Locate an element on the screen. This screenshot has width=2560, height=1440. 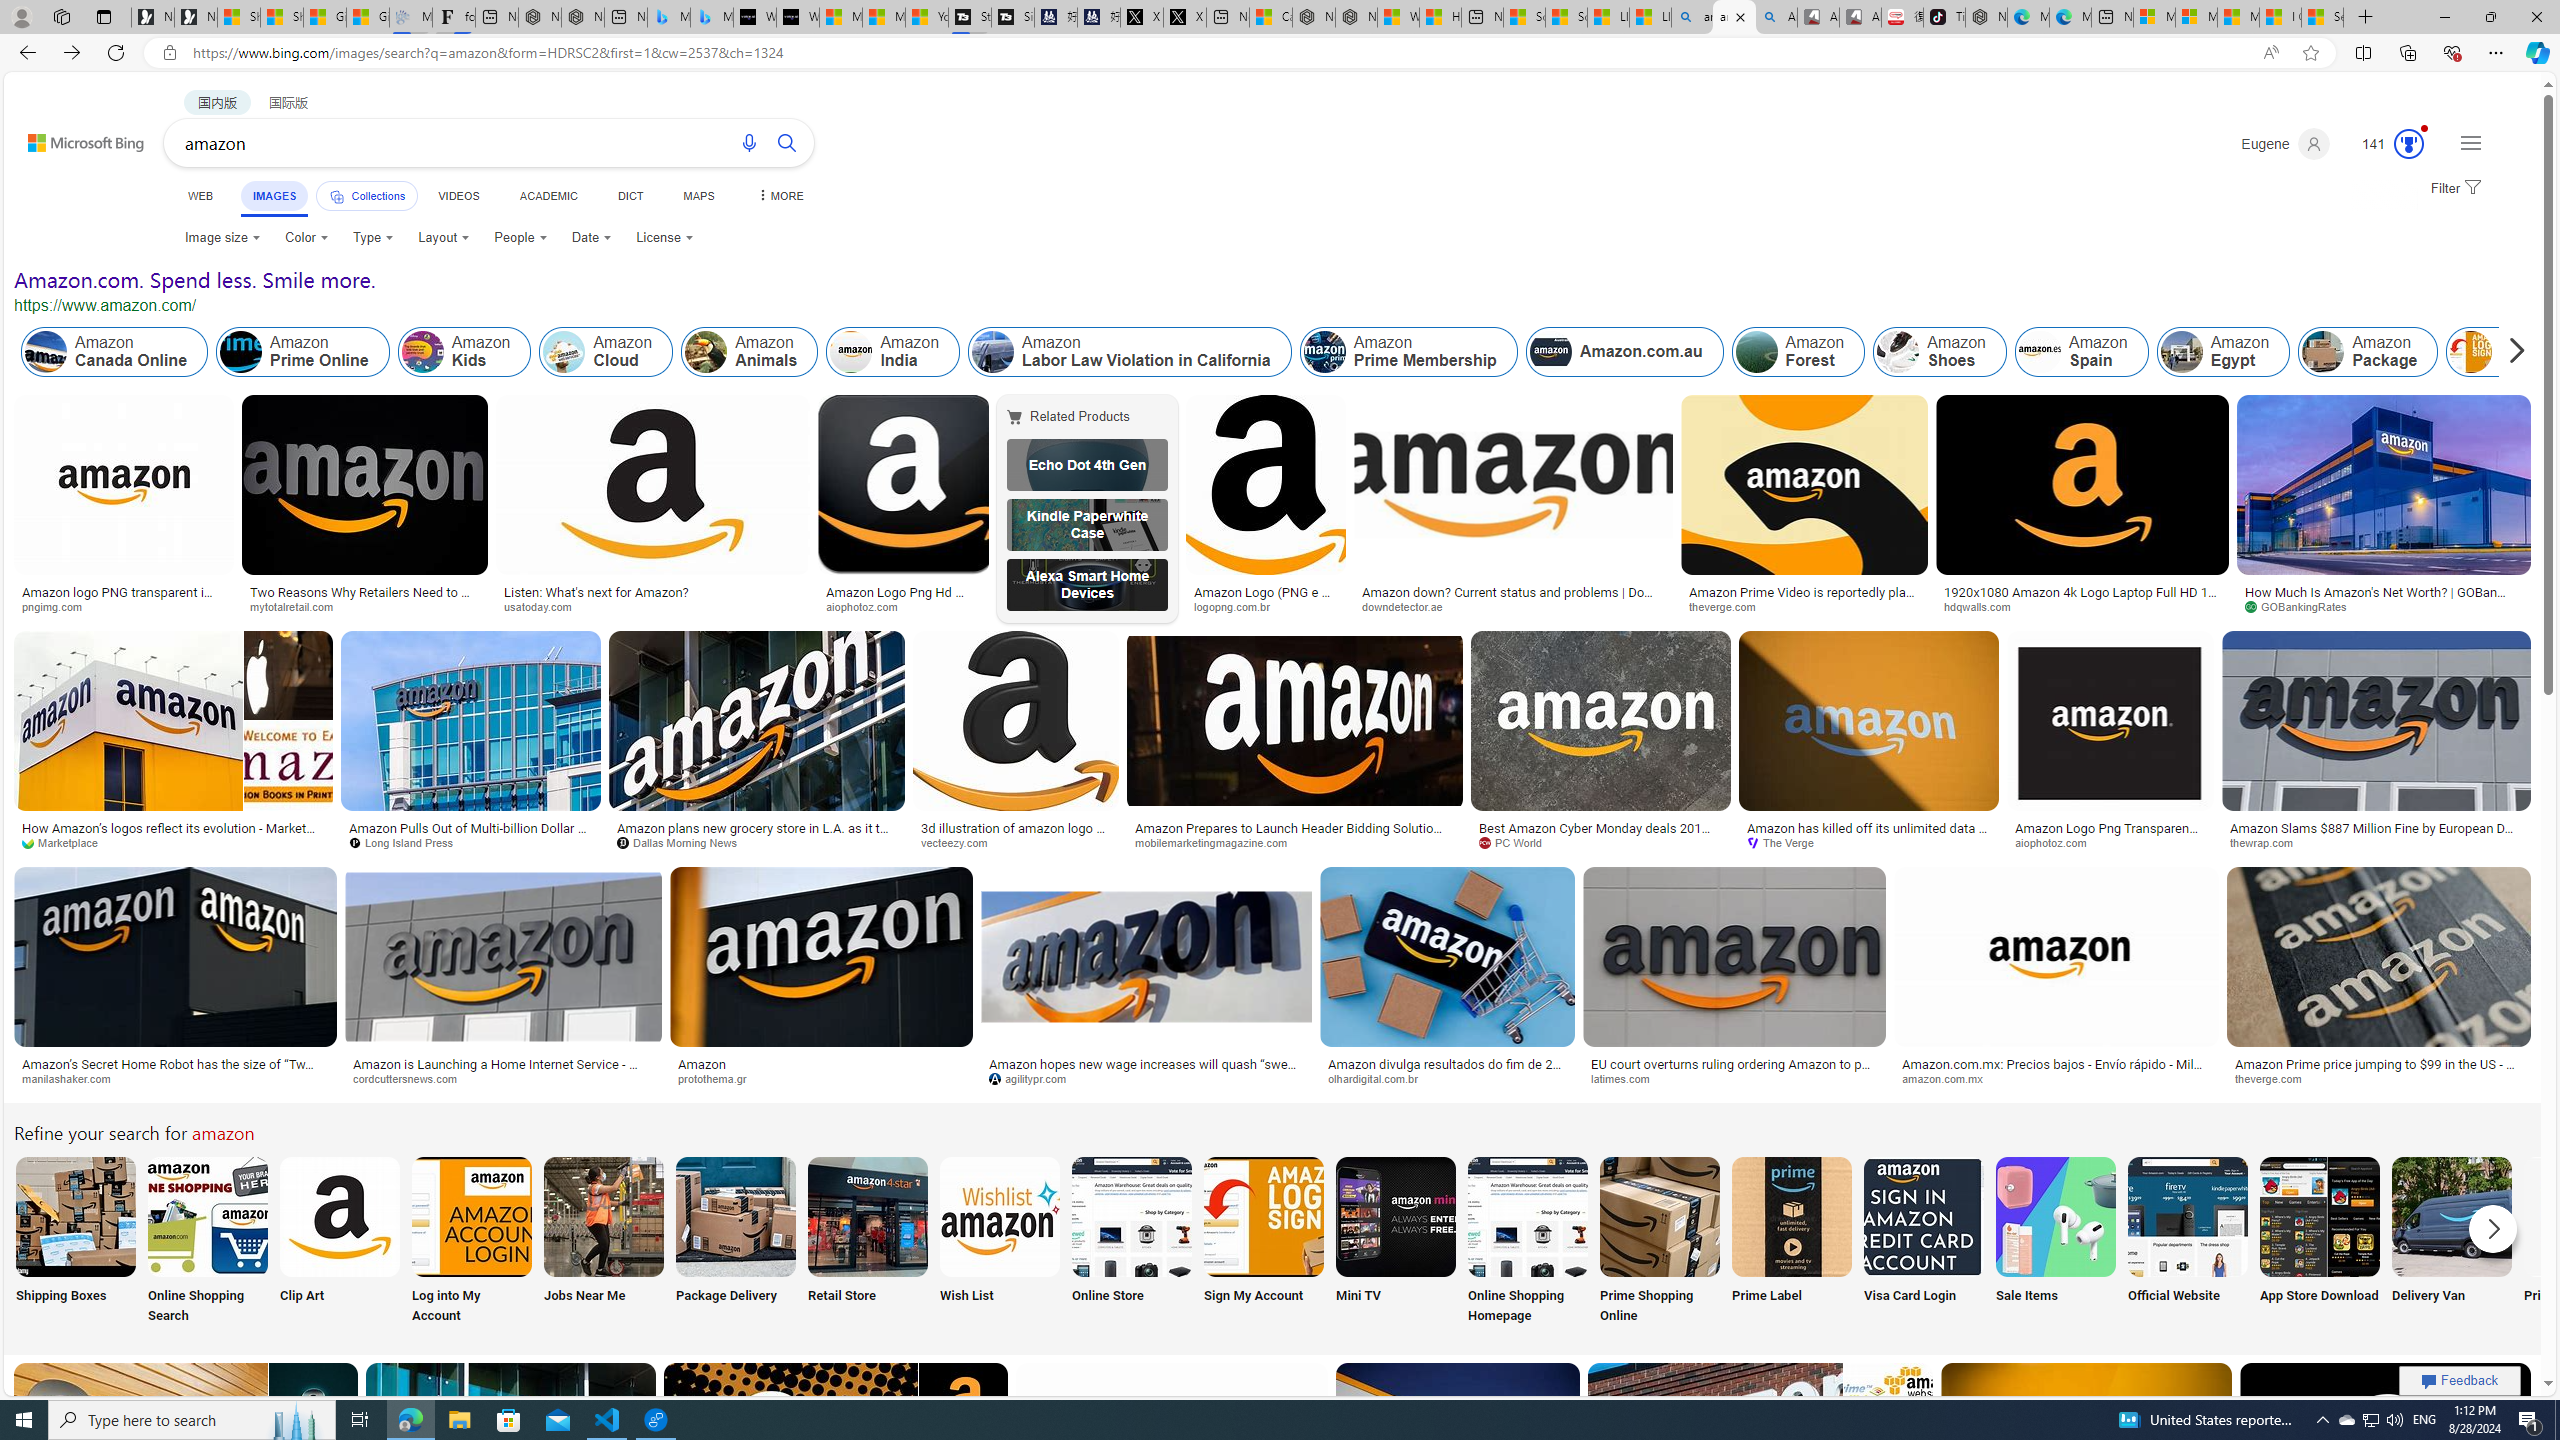
Amazon Forest is located at coordinates (1757, 352).